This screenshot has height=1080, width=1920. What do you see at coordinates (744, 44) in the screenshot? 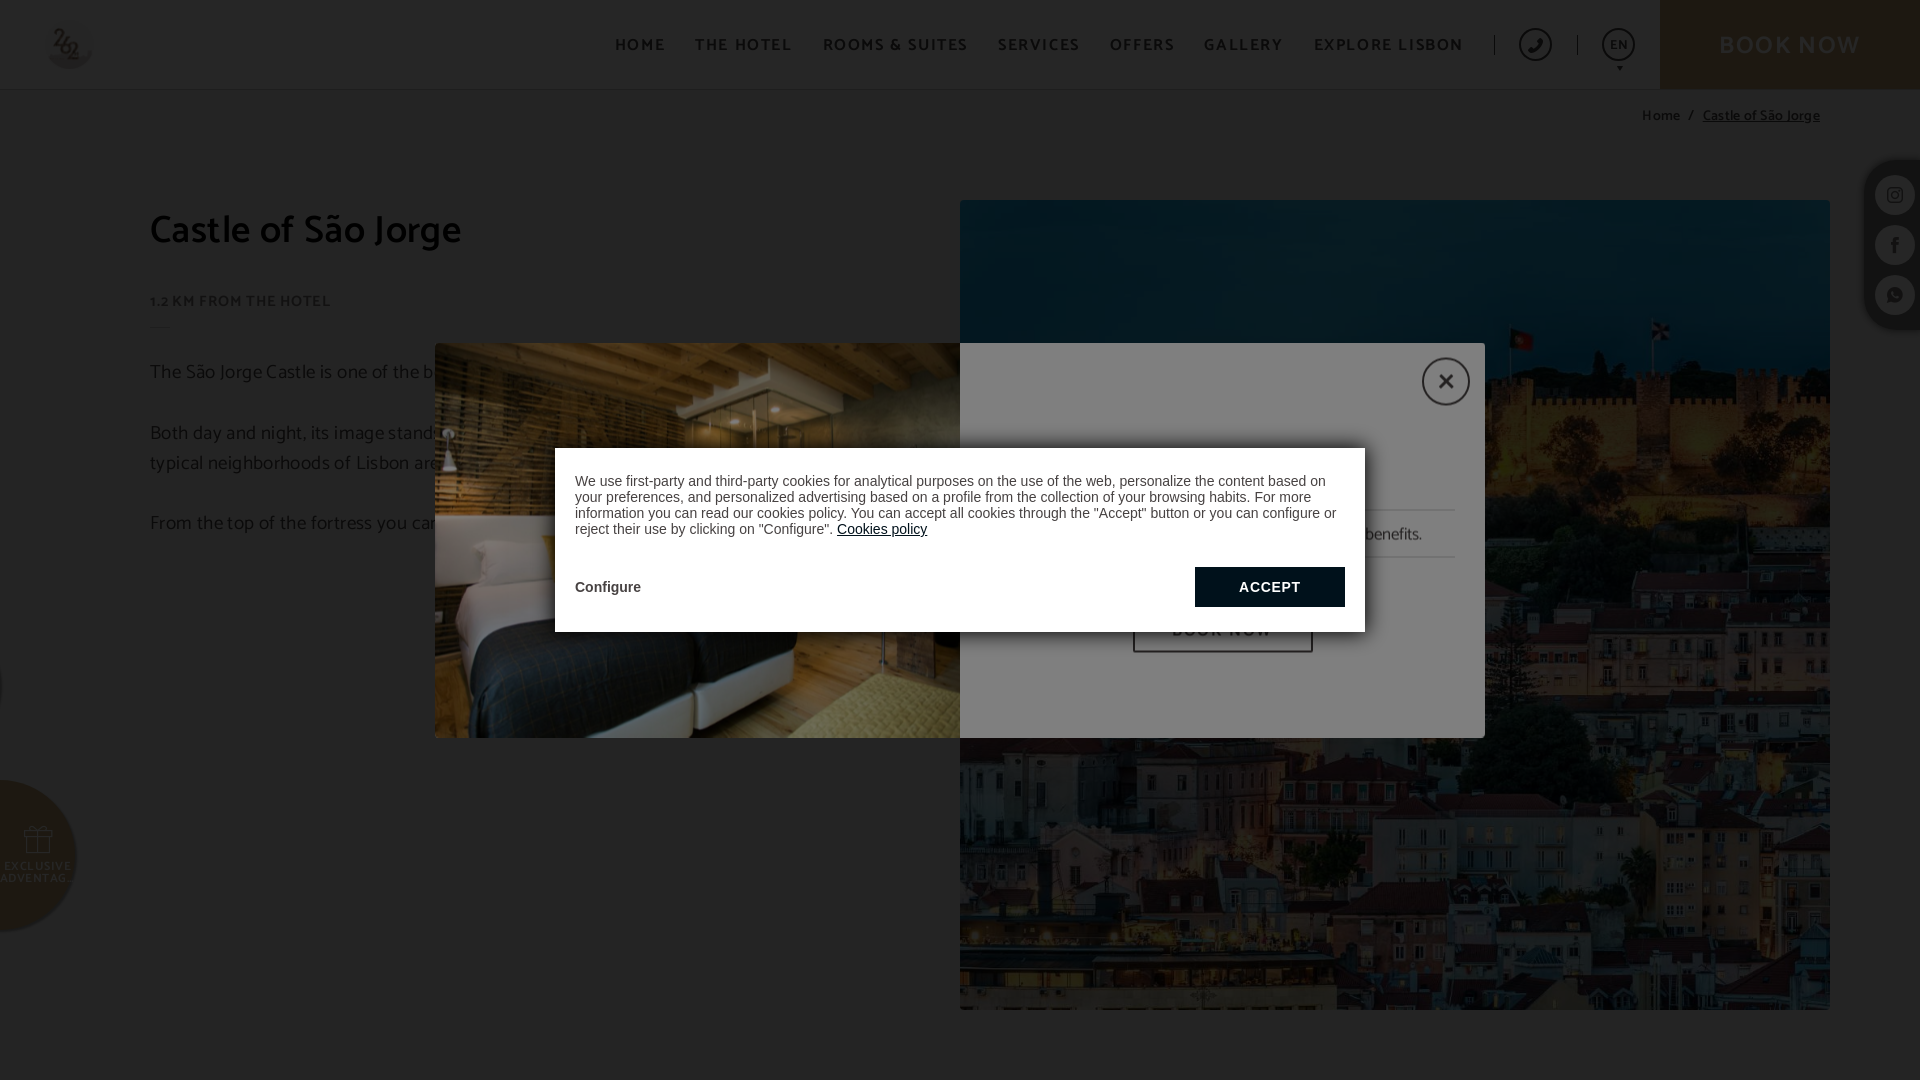
I see `THE HOTEL` at bounding box center [744, 44].